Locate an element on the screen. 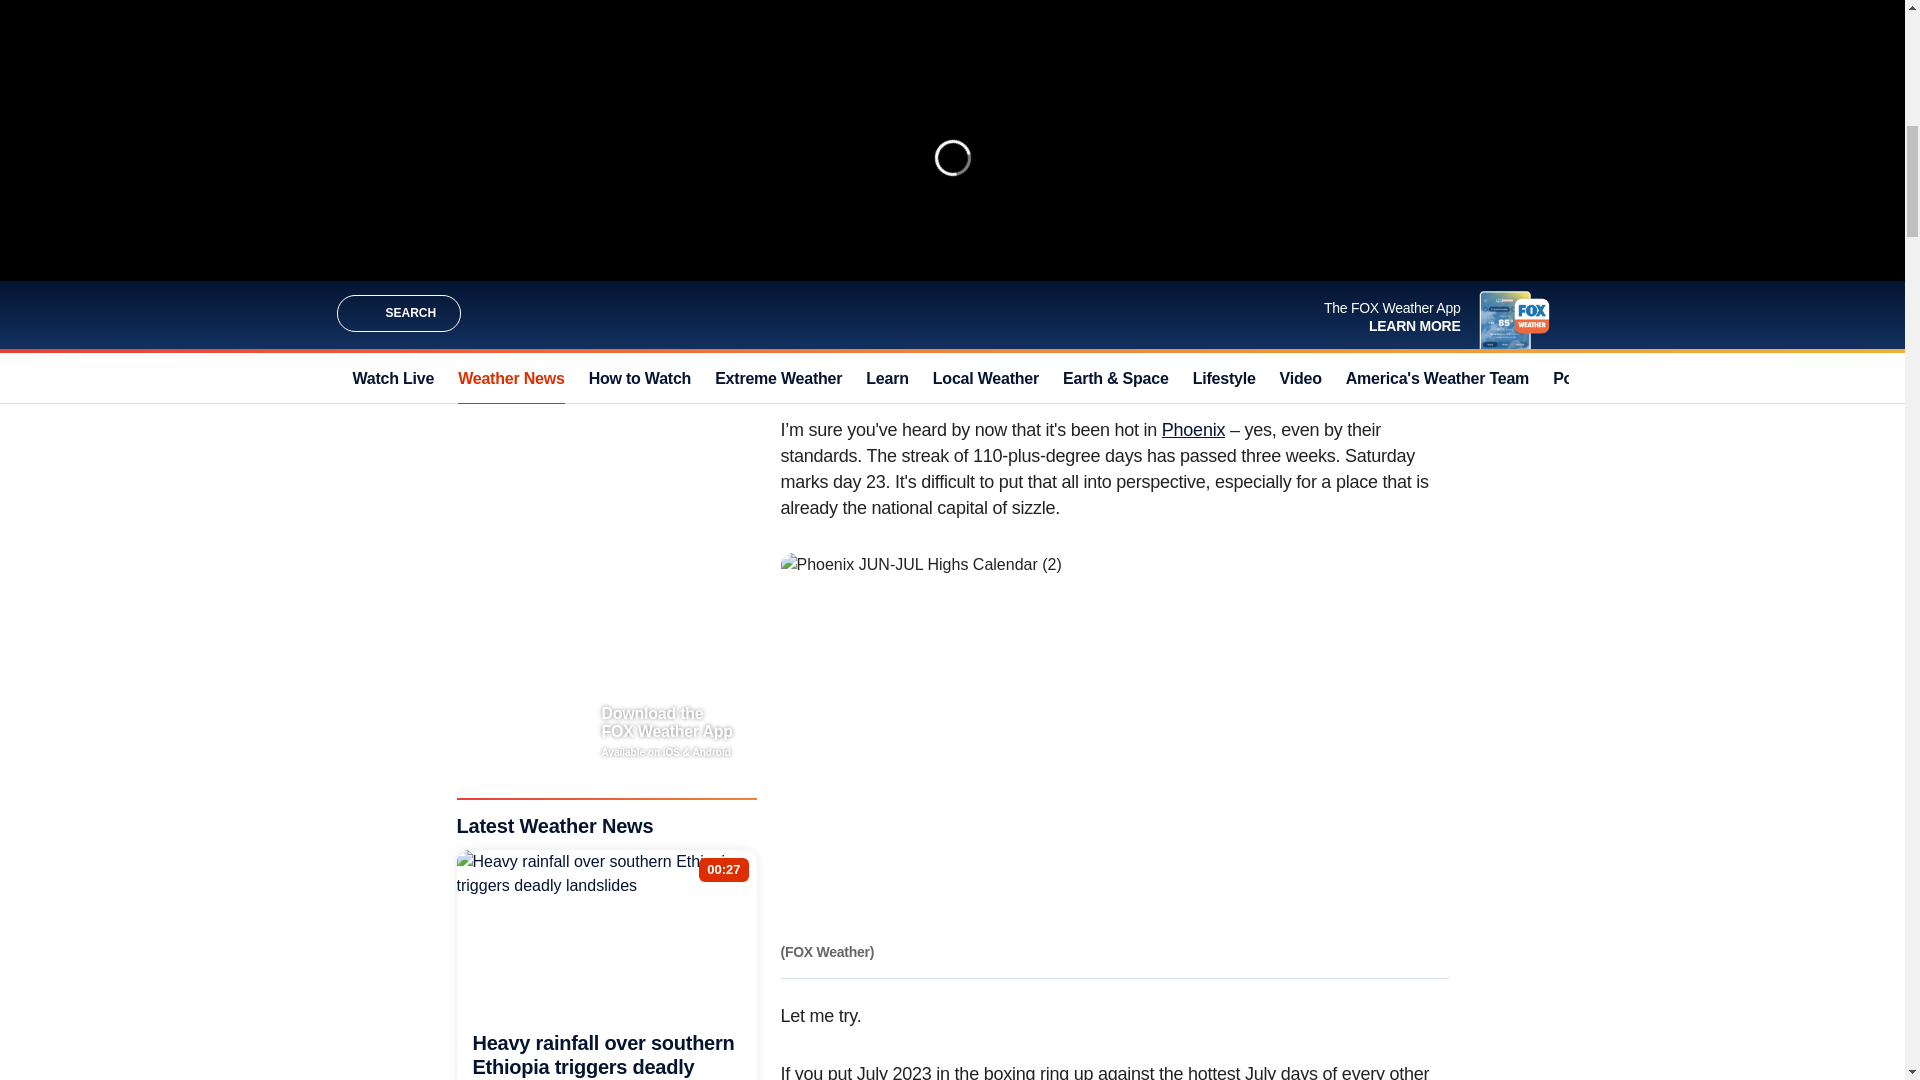 The width and height of the screenshot is (1920, 1080). Southwest is located at coordinates (1198, 168).